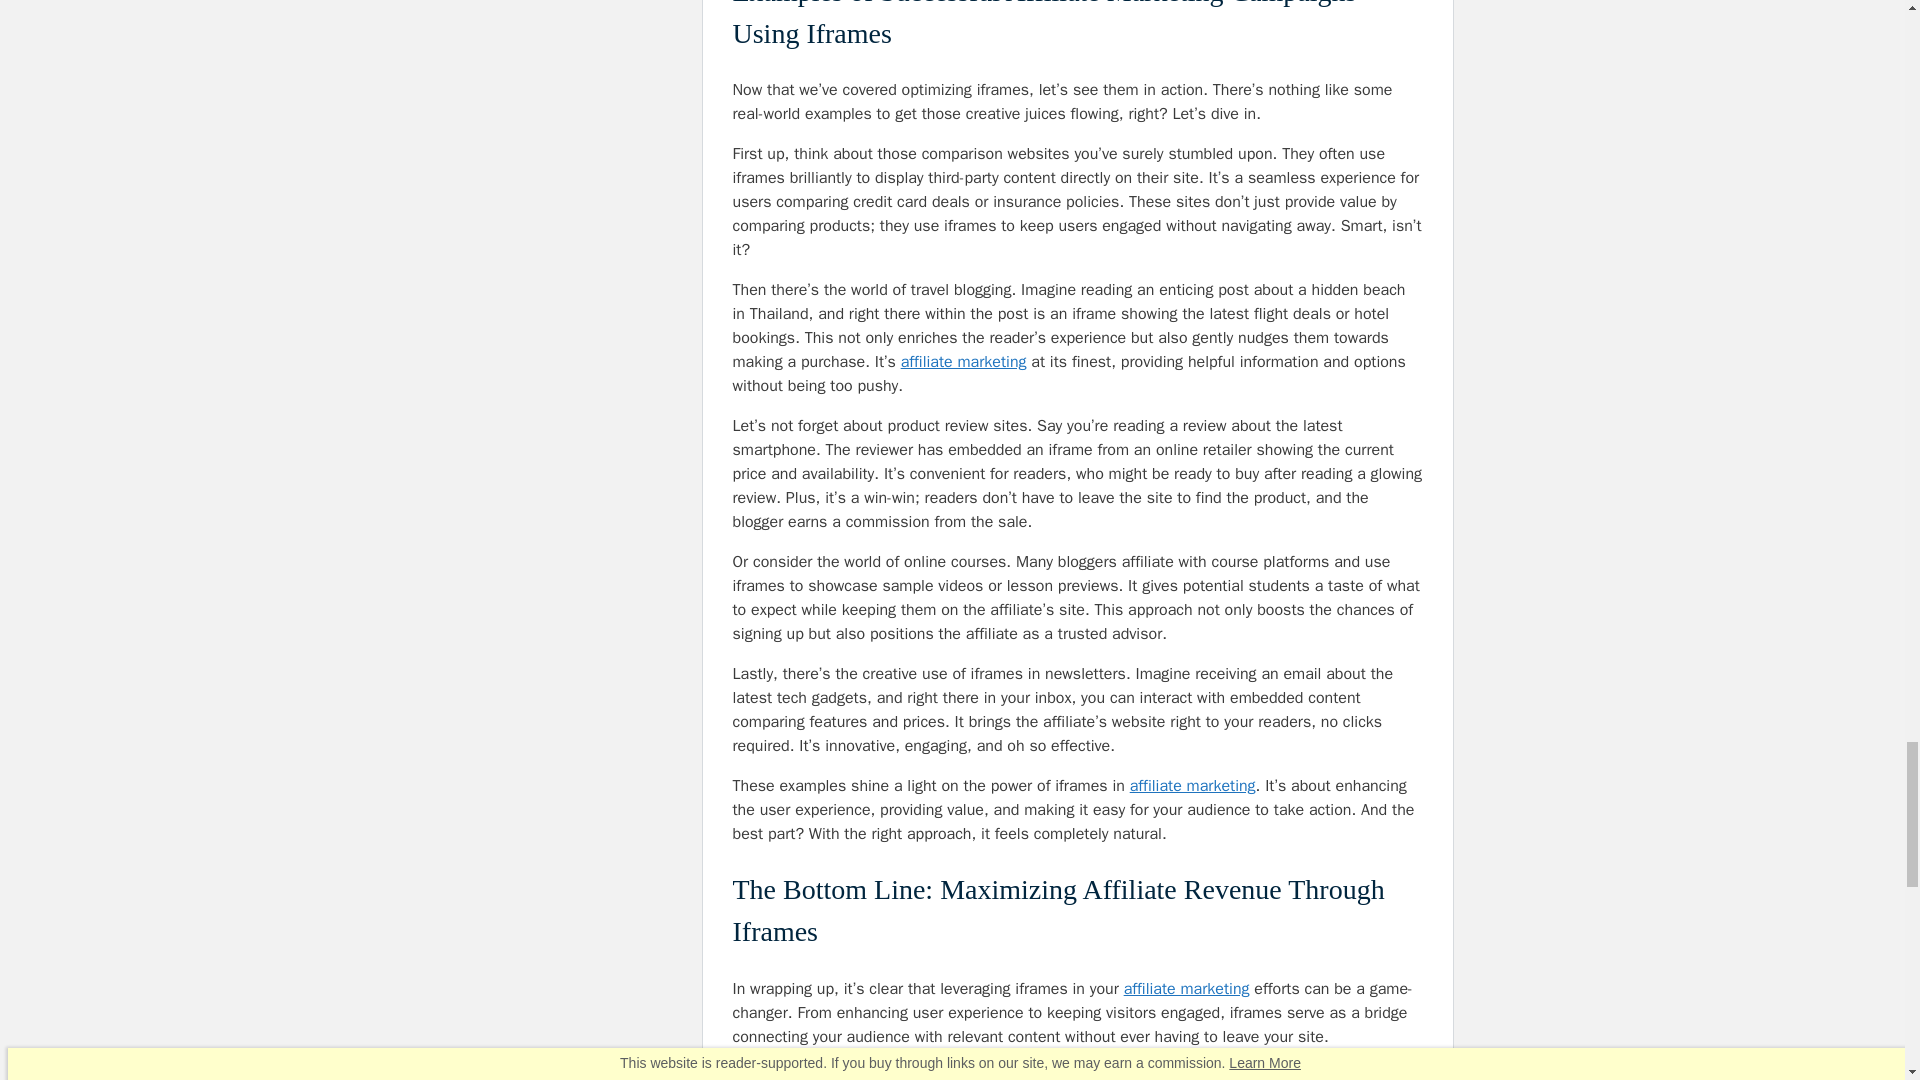  Describe the element at coordinates (1192, 786) in the screenshot. I see `affiliate marketing` at that location.